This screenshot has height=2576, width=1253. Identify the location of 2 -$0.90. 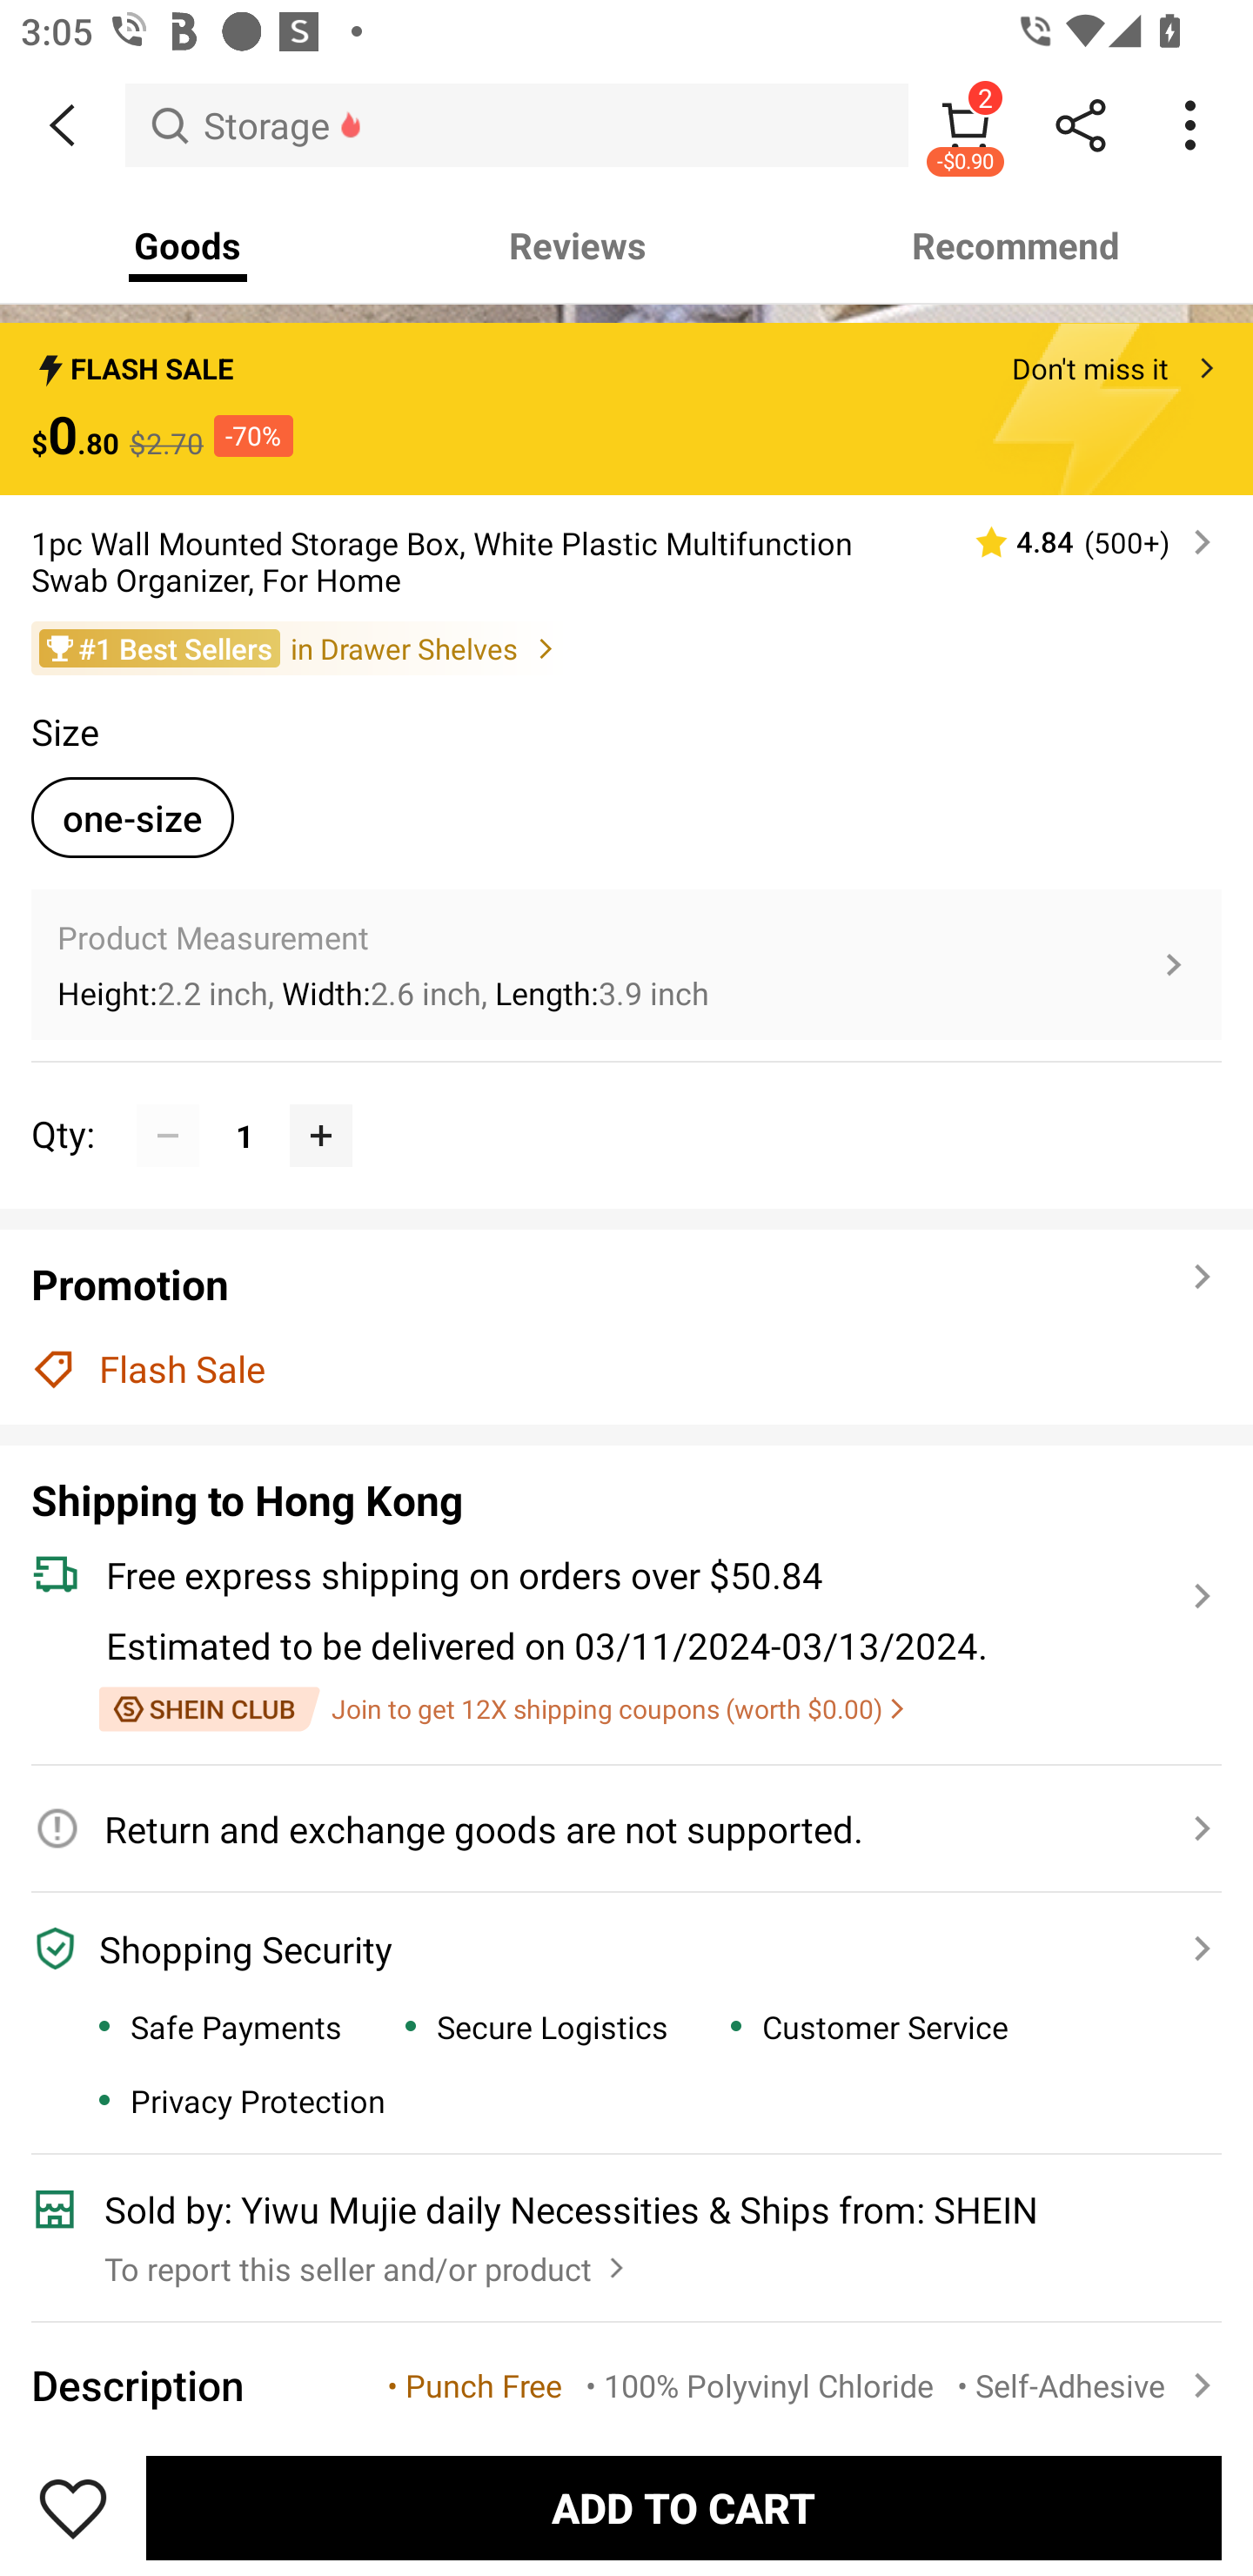
(966, 124).